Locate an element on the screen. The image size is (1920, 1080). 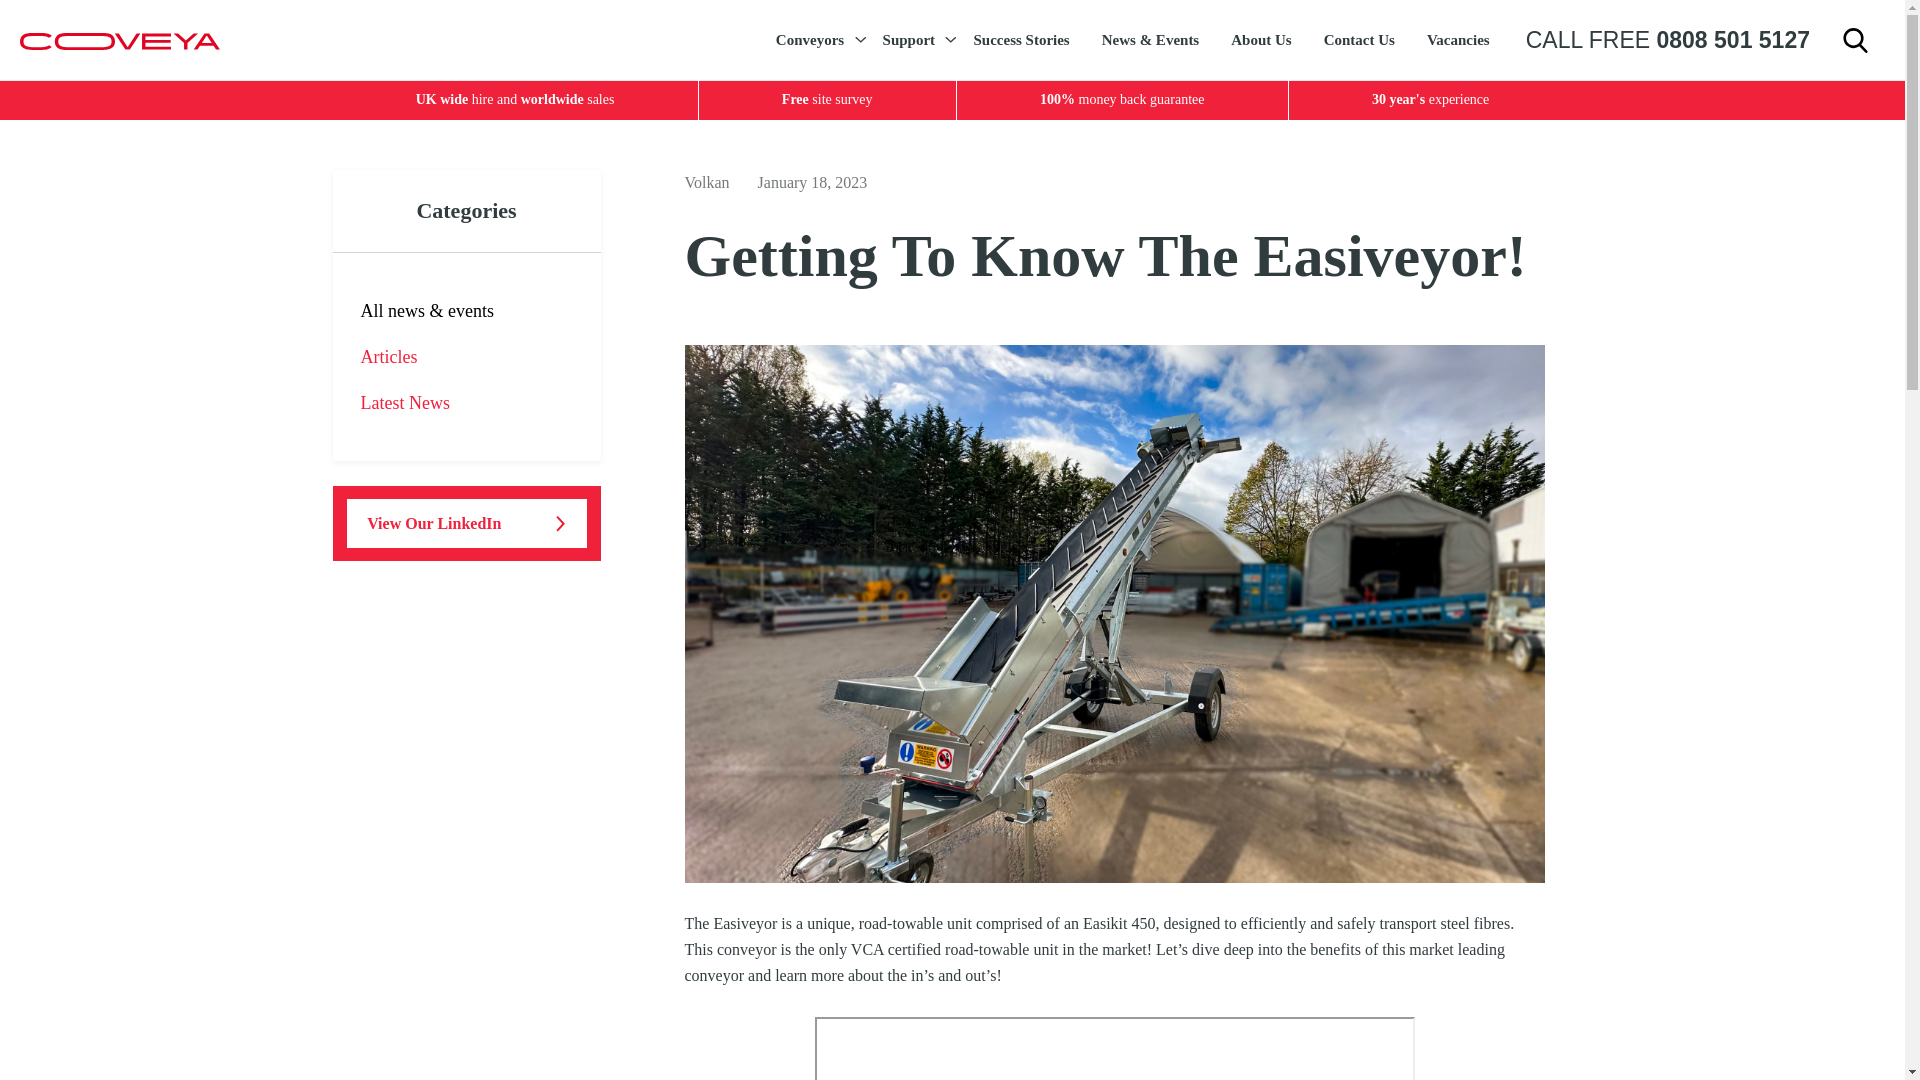
Return to homepage is located at coordinates (120, 40).